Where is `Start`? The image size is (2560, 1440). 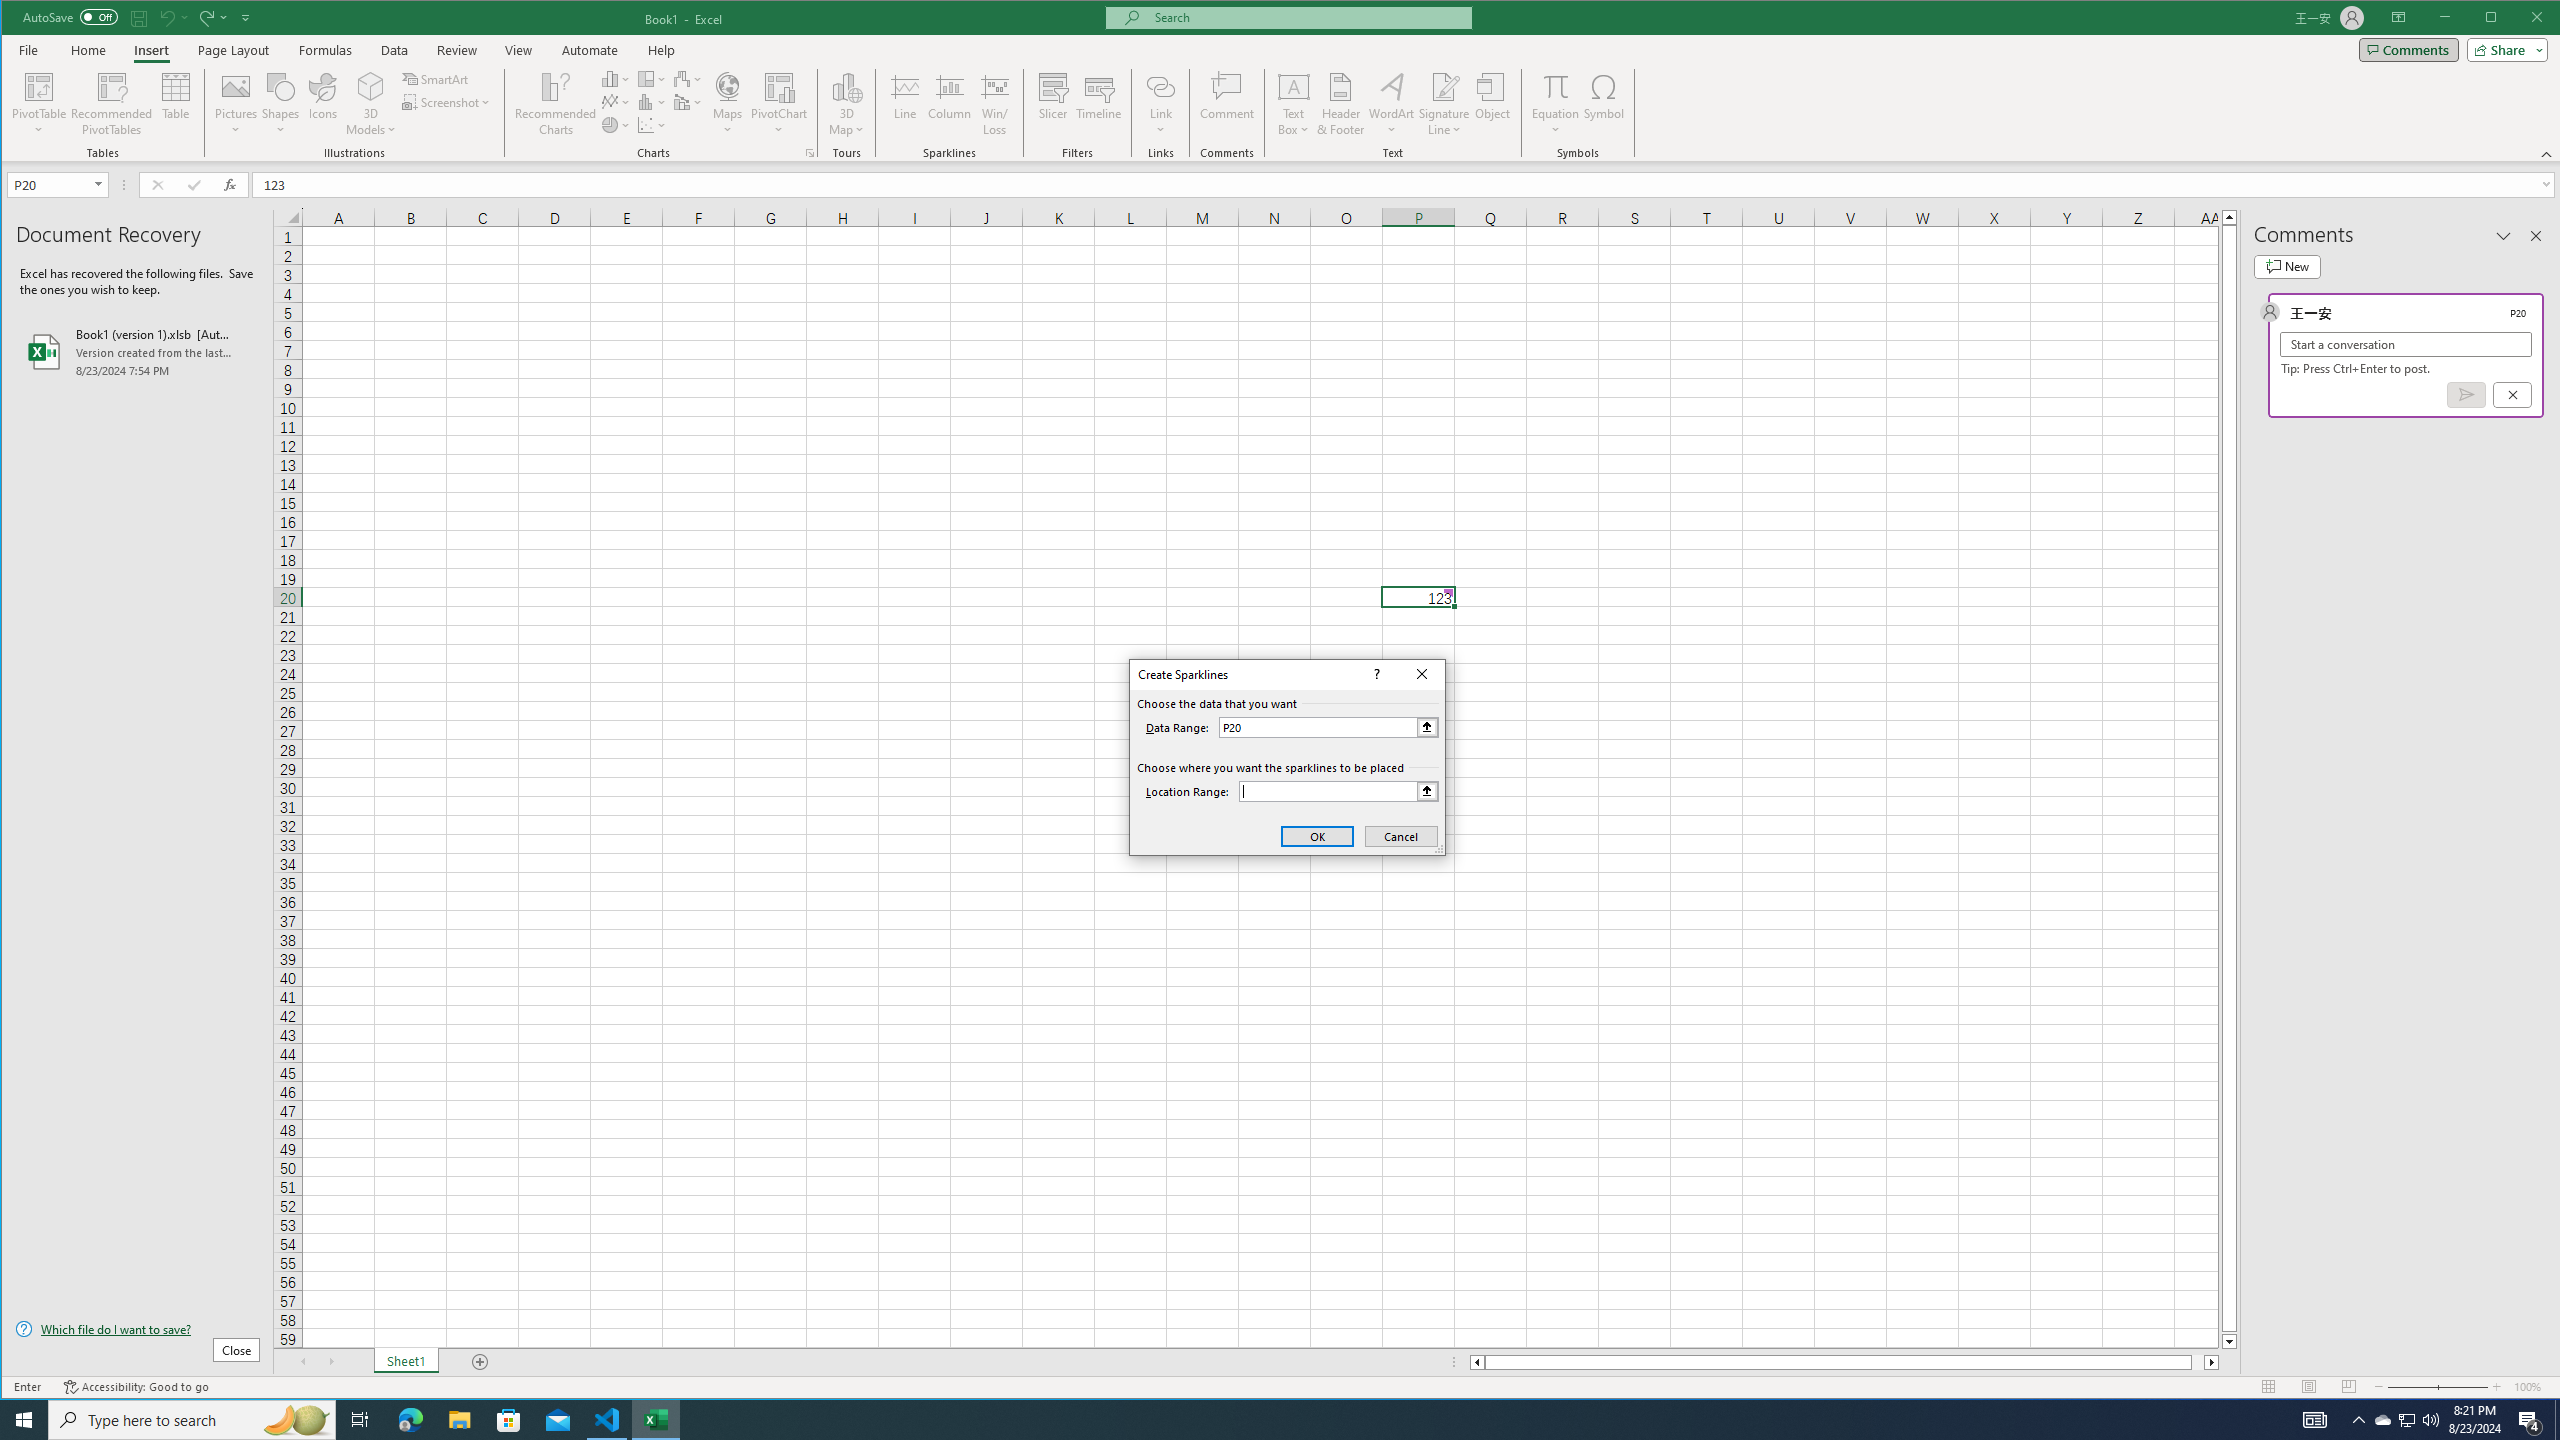
Start is located at coordinates (24, 1420).